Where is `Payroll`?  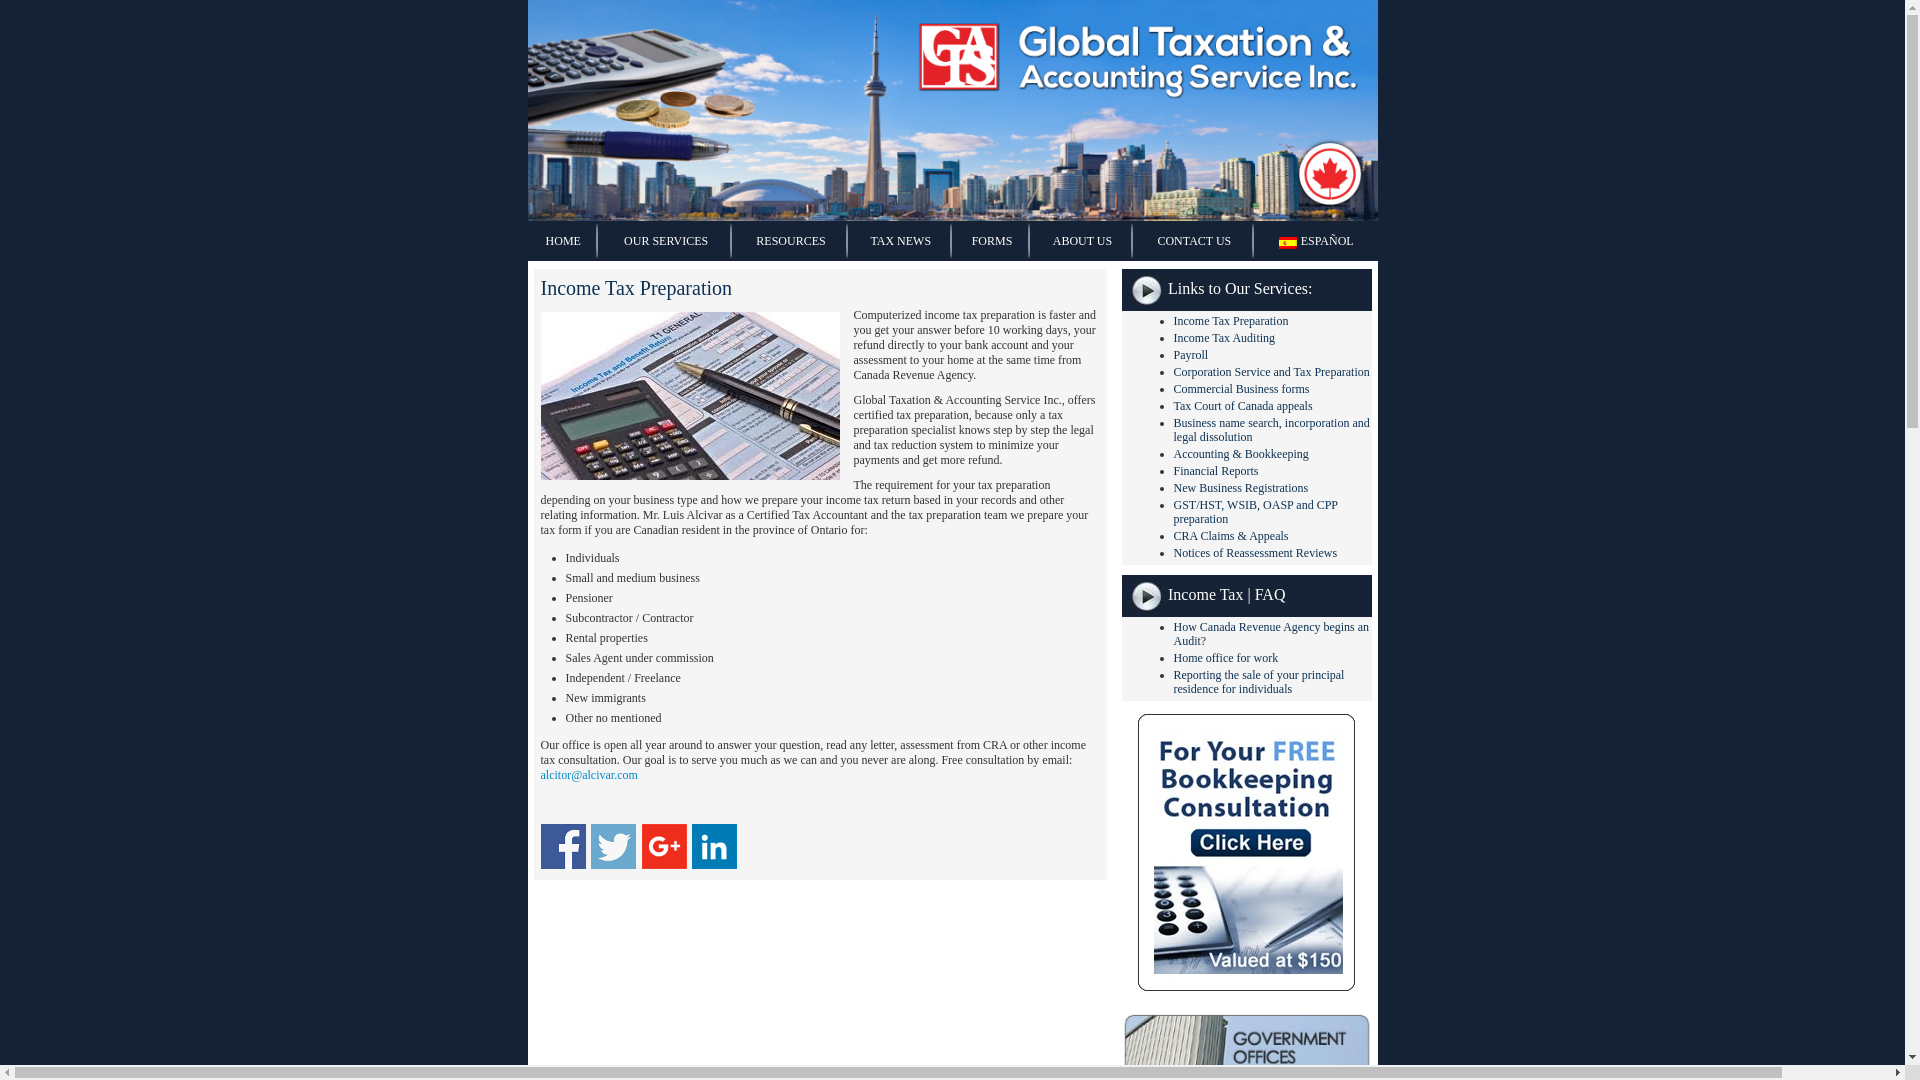
Payroll is located at coordinates (1191, 354).